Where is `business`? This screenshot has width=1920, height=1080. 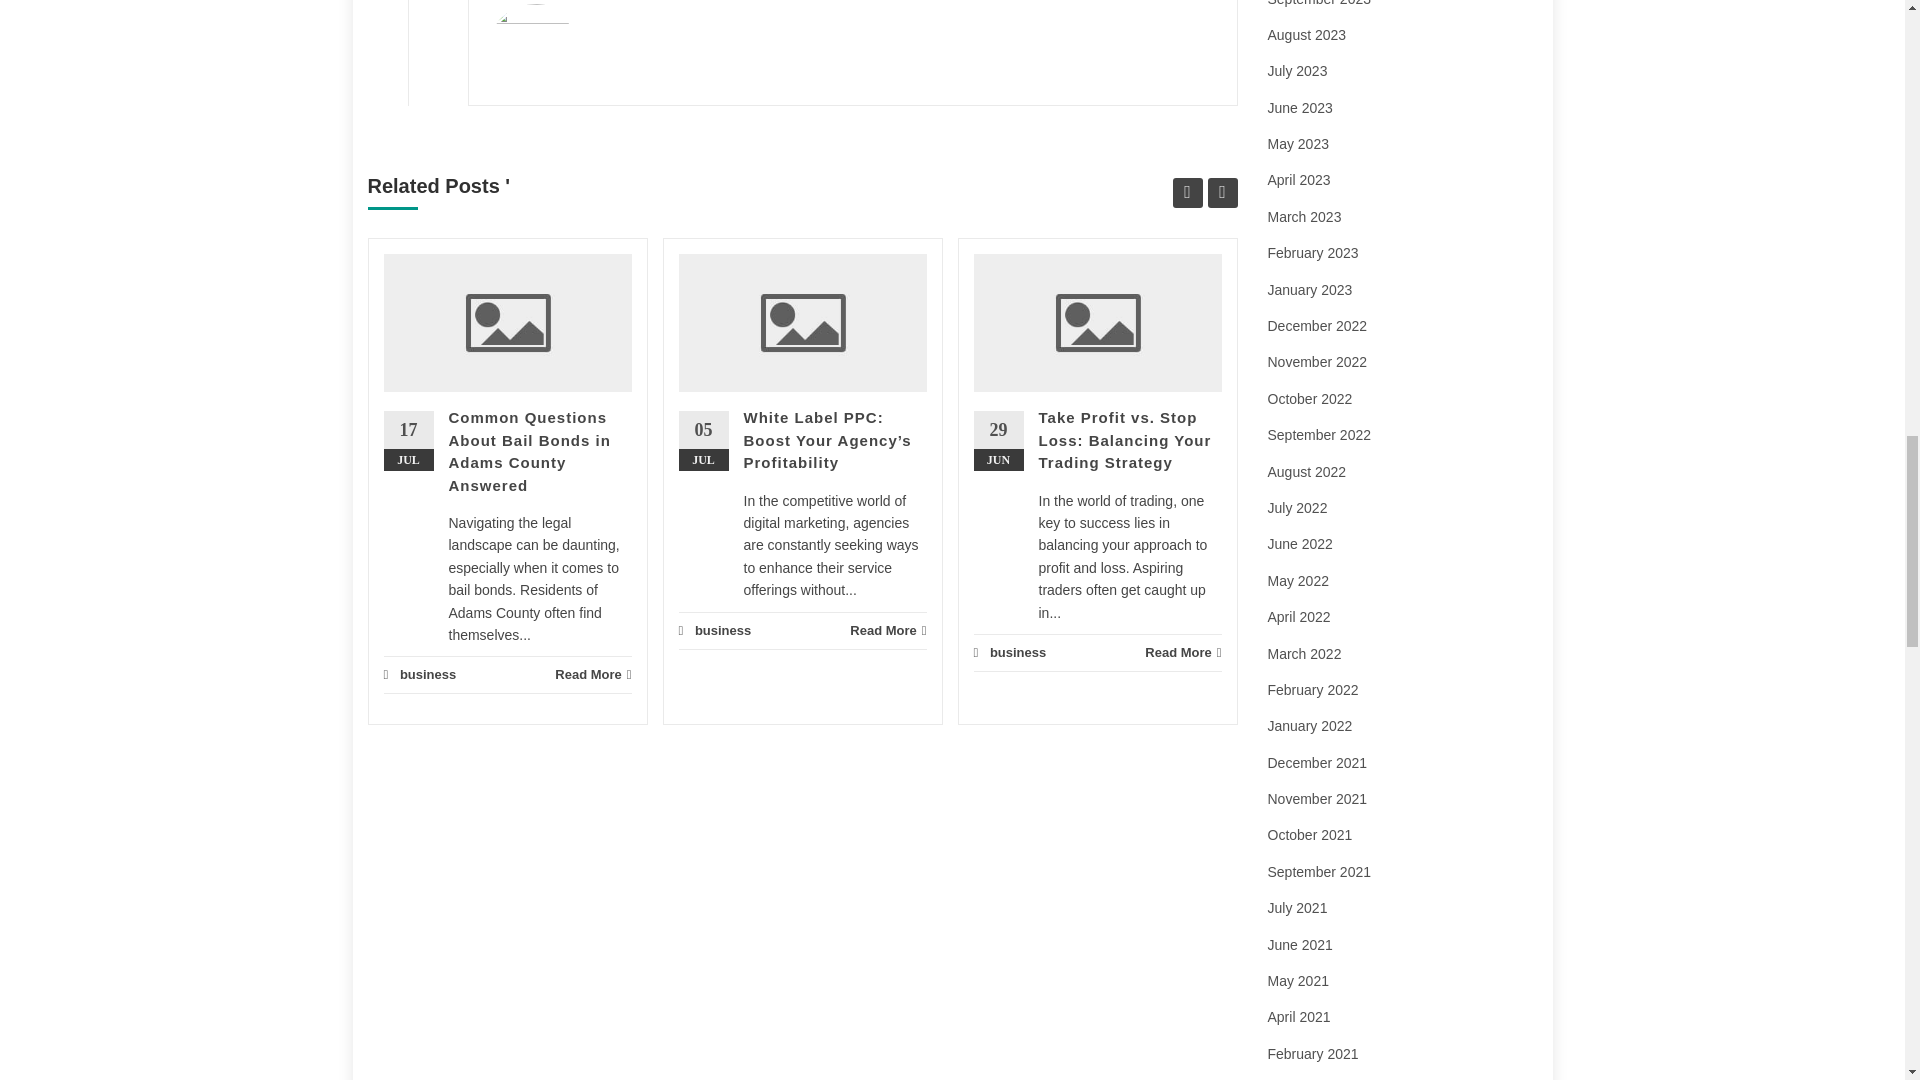 business is located at coordinates (722, 630).